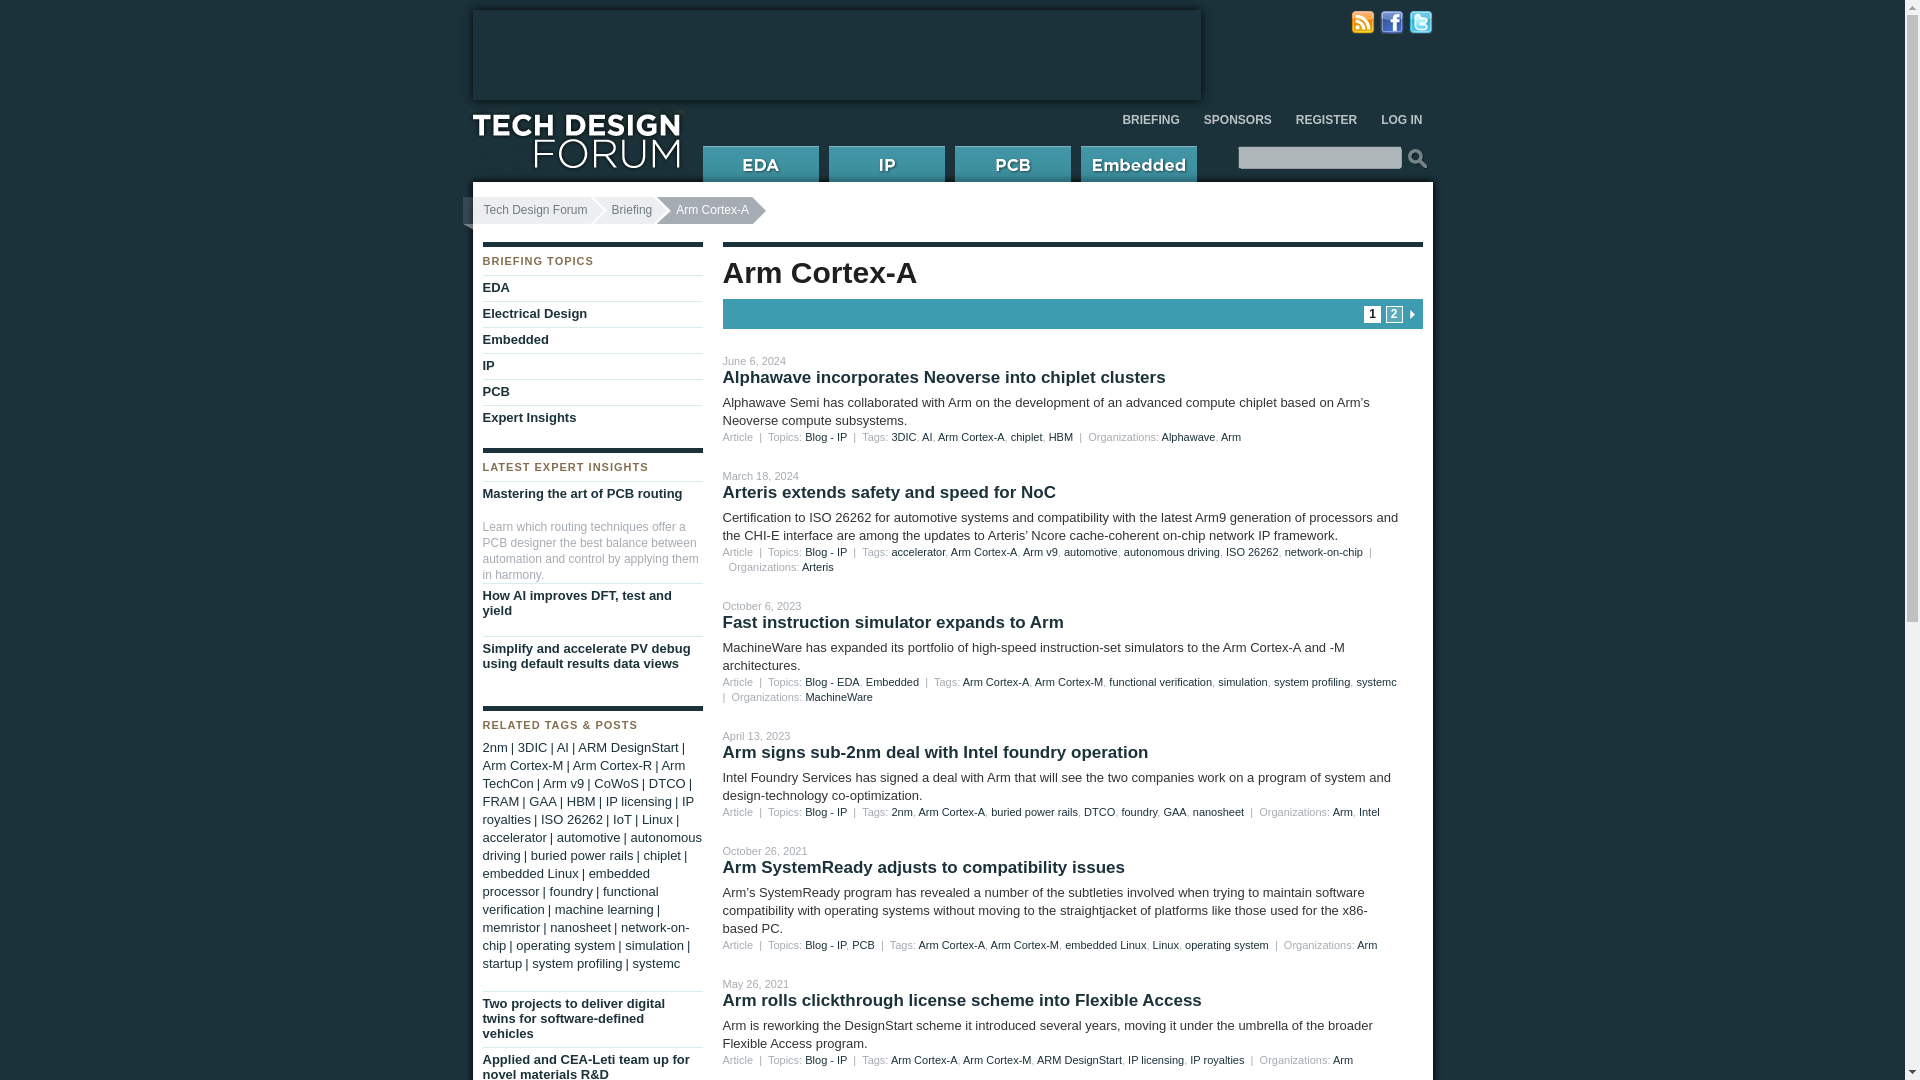 The height and width of the screenshot is (1080, 1920). What do you see at coordinates (1230, 436) in the screenshot?
I see `Arm` at bounding box center [1230, 436].